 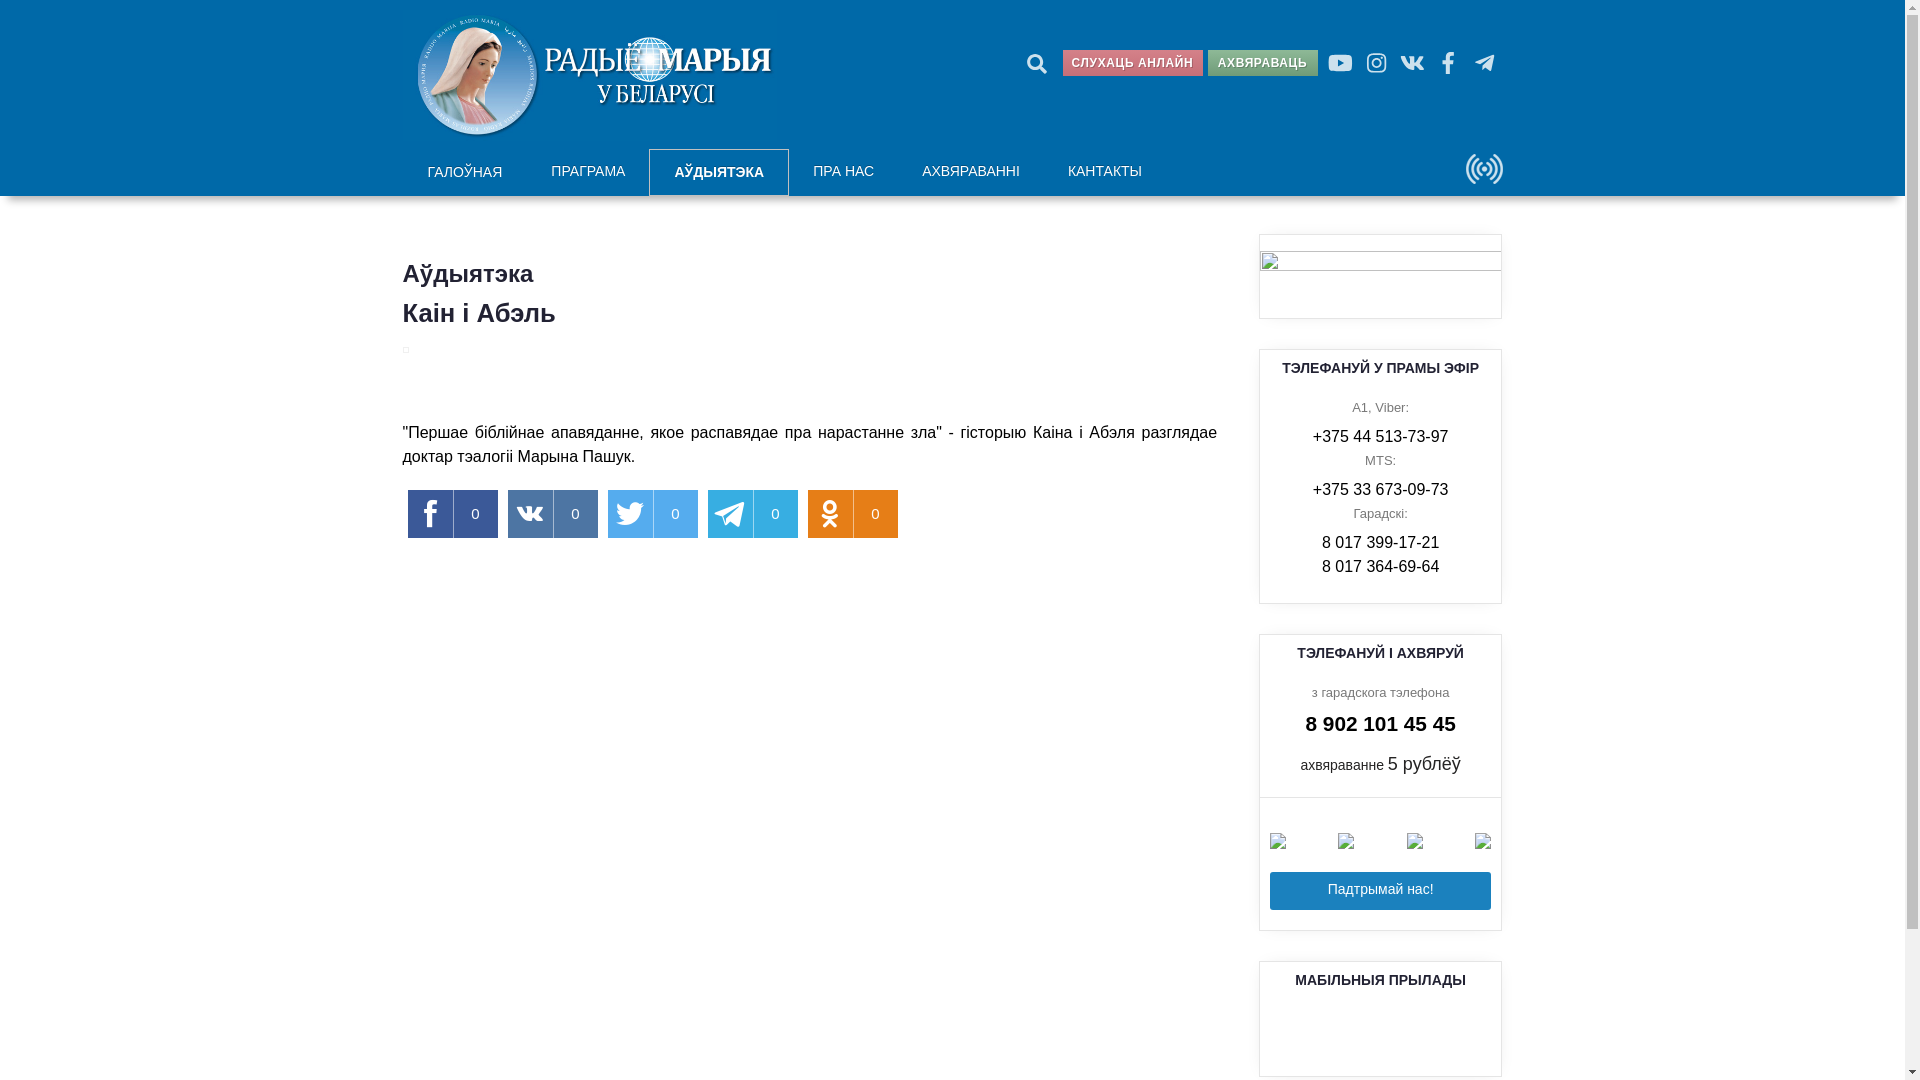 I want to click on Telegram, so click(x=1485, y=63).